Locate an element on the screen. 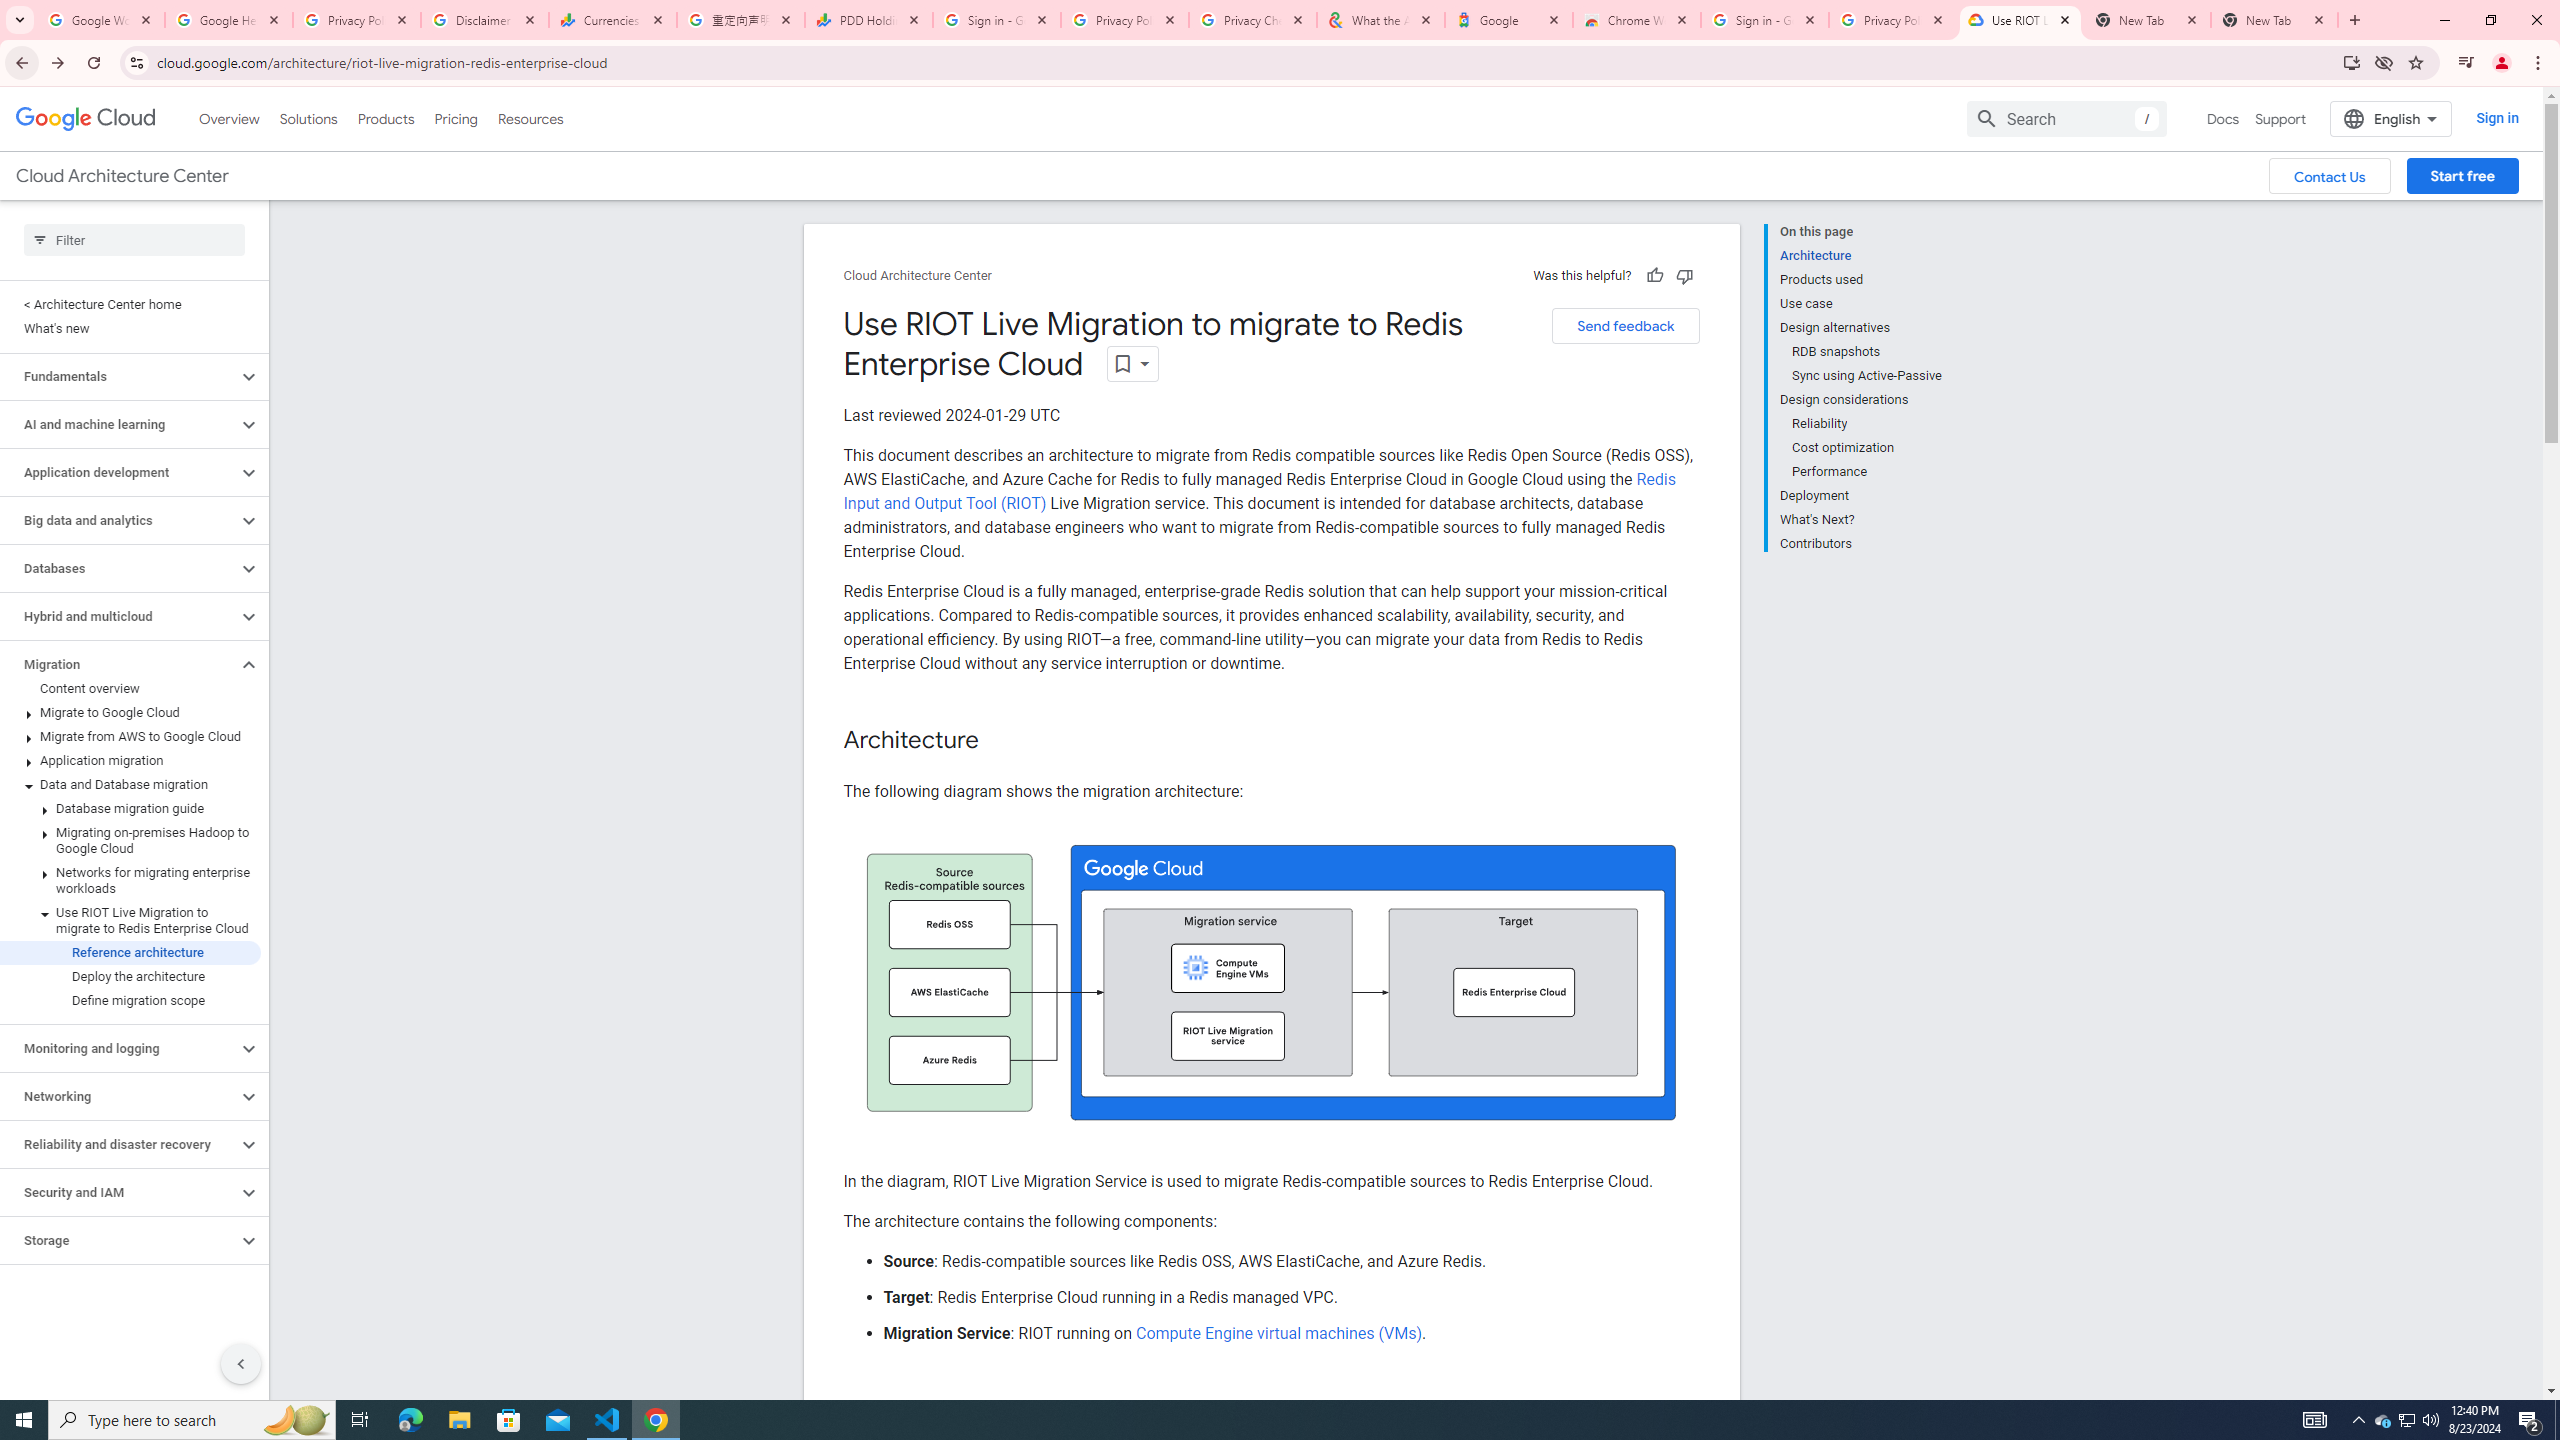 The height and width of the screenshot is (1440, 2560). < Architecture Center home is located at coordinates (130, 304).